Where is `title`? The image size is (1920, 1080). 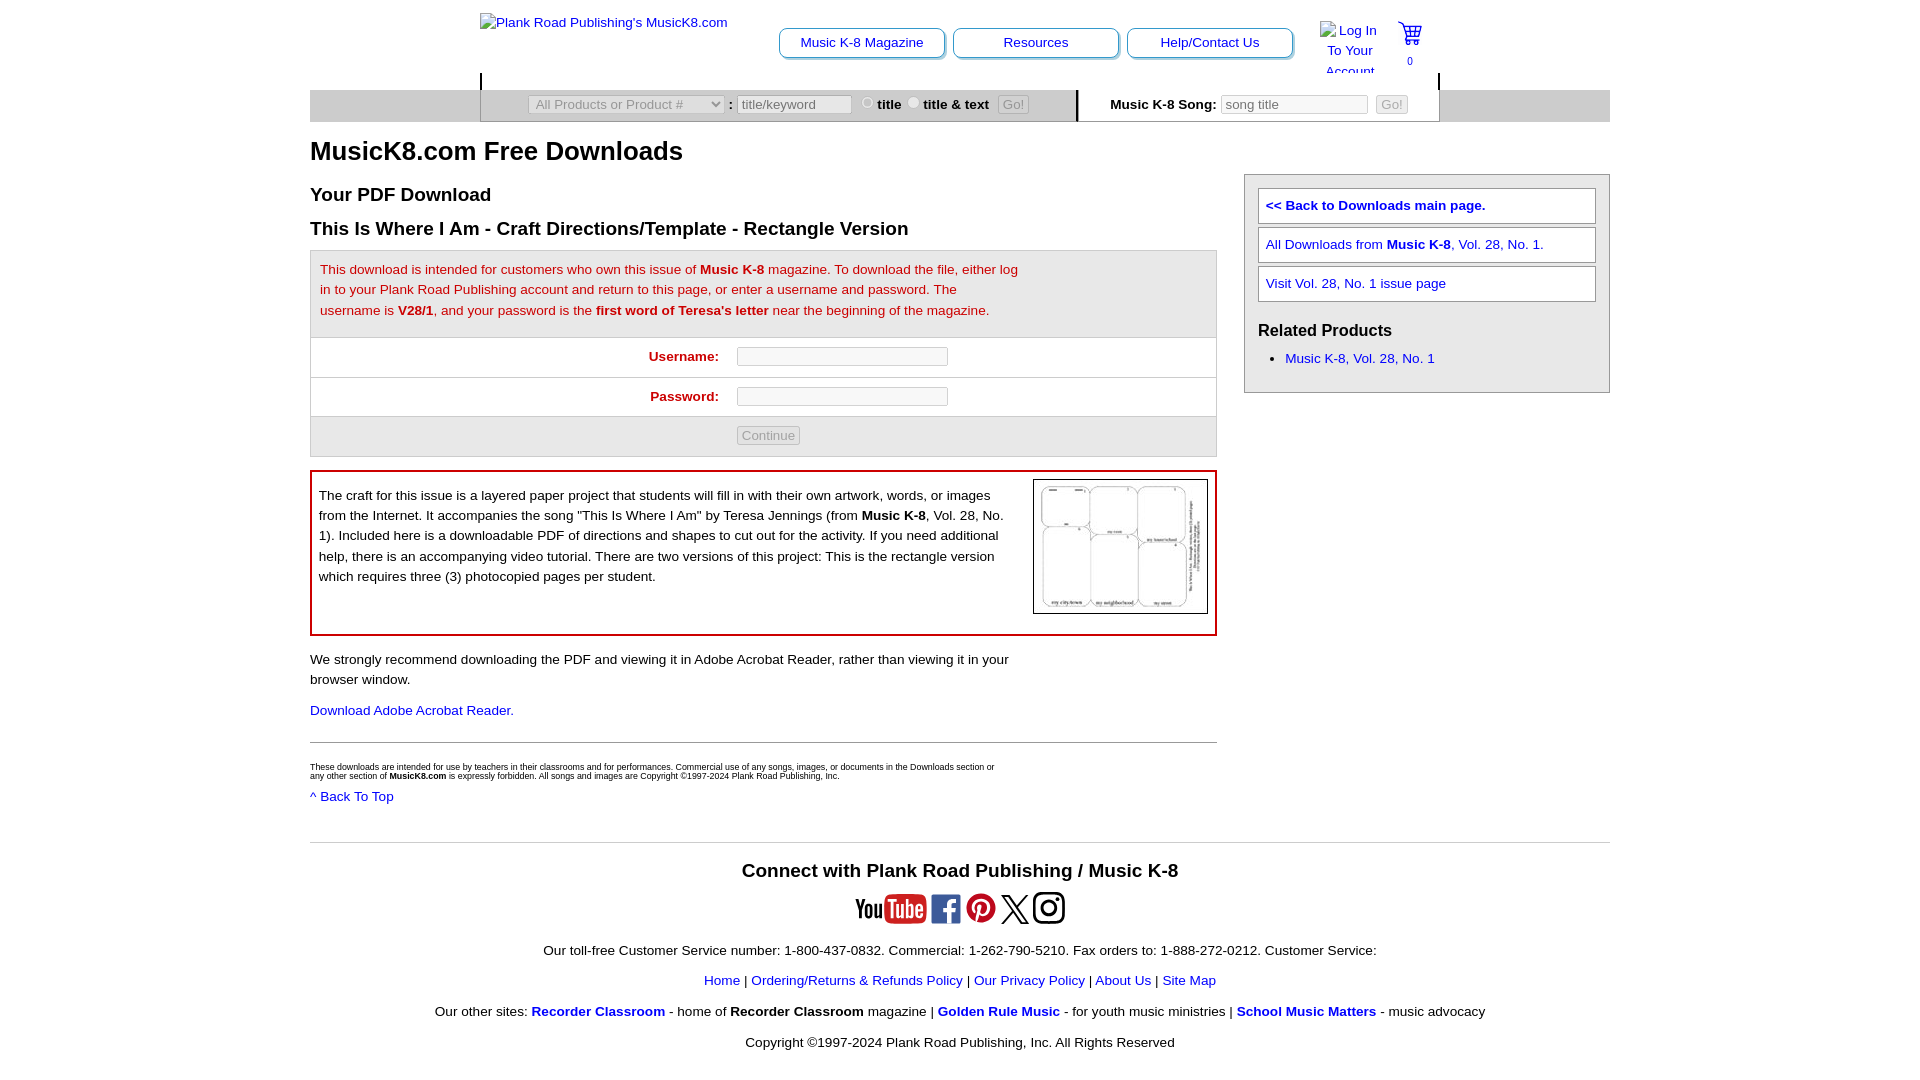 title is located at coordinates (866, 102).